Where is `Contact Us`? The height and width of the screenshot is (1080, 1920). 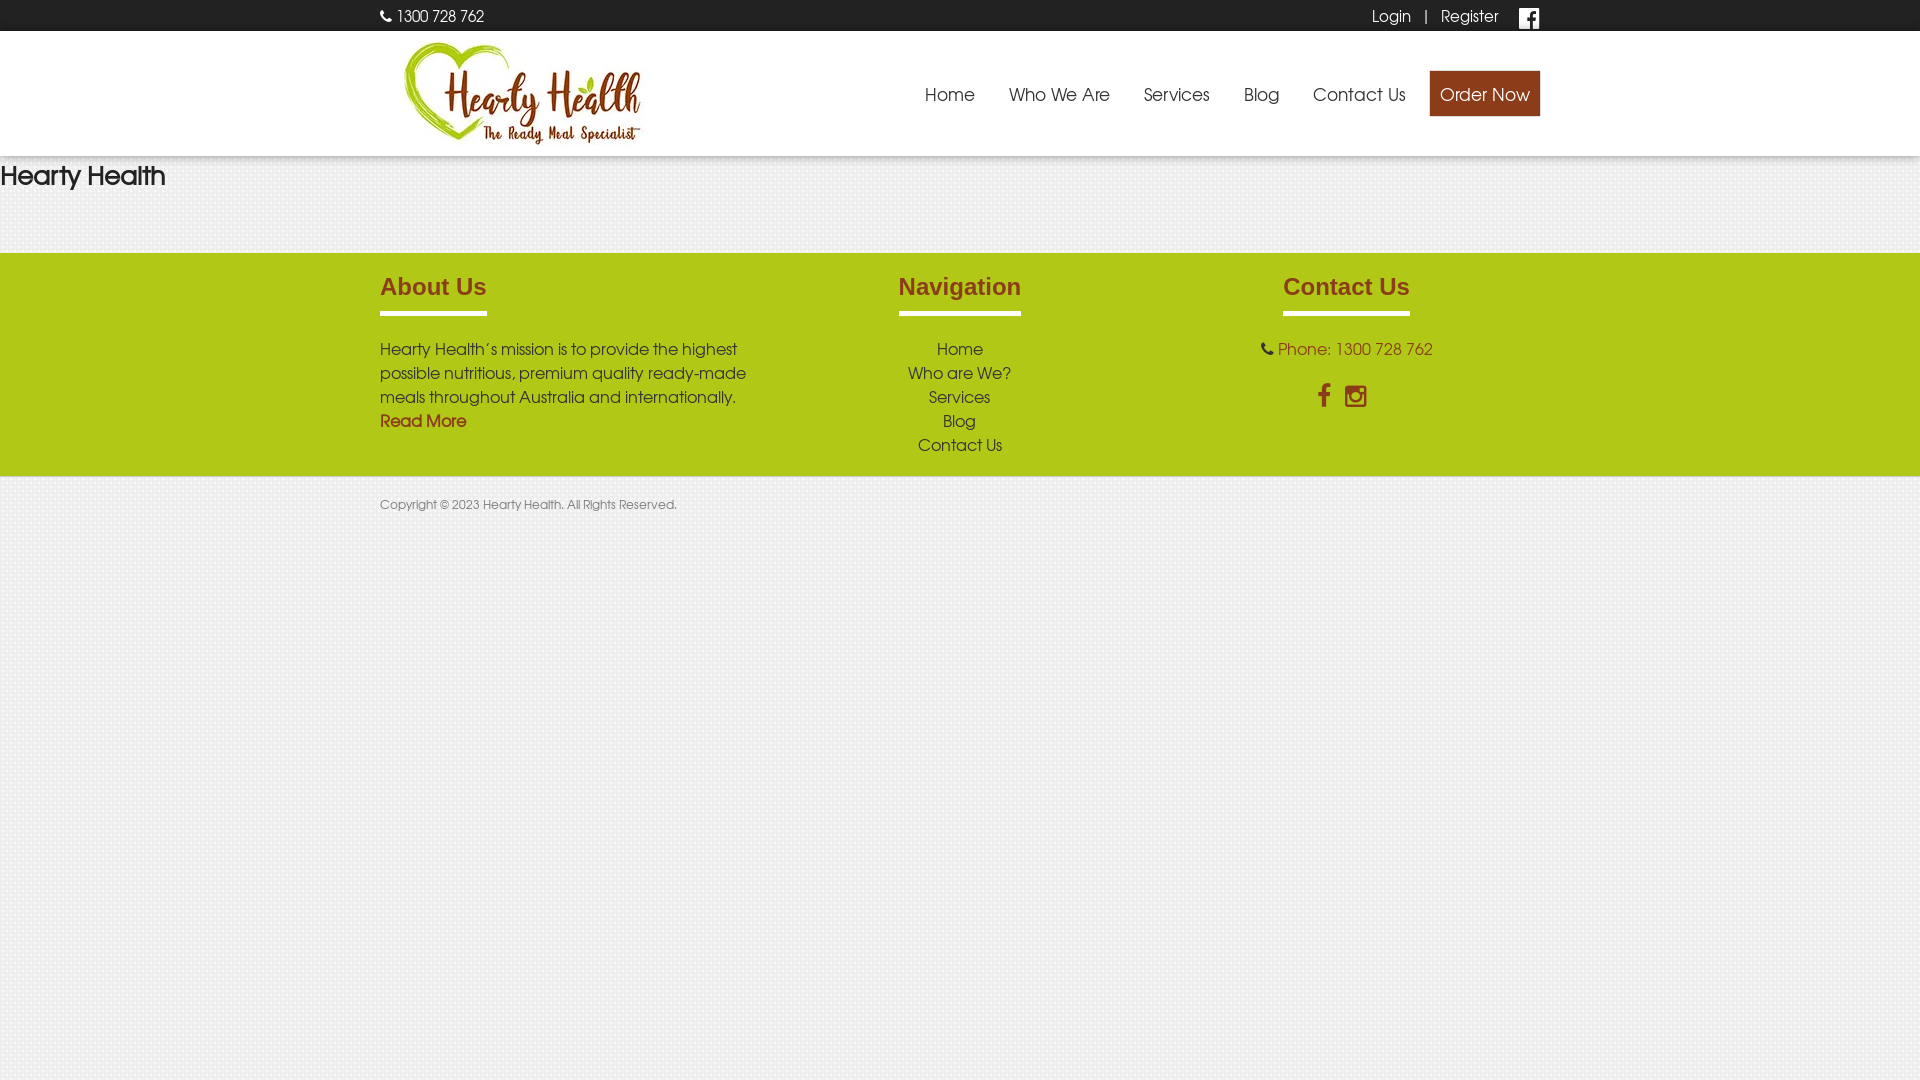 Contact Us is located at coordinates (1360, 94).